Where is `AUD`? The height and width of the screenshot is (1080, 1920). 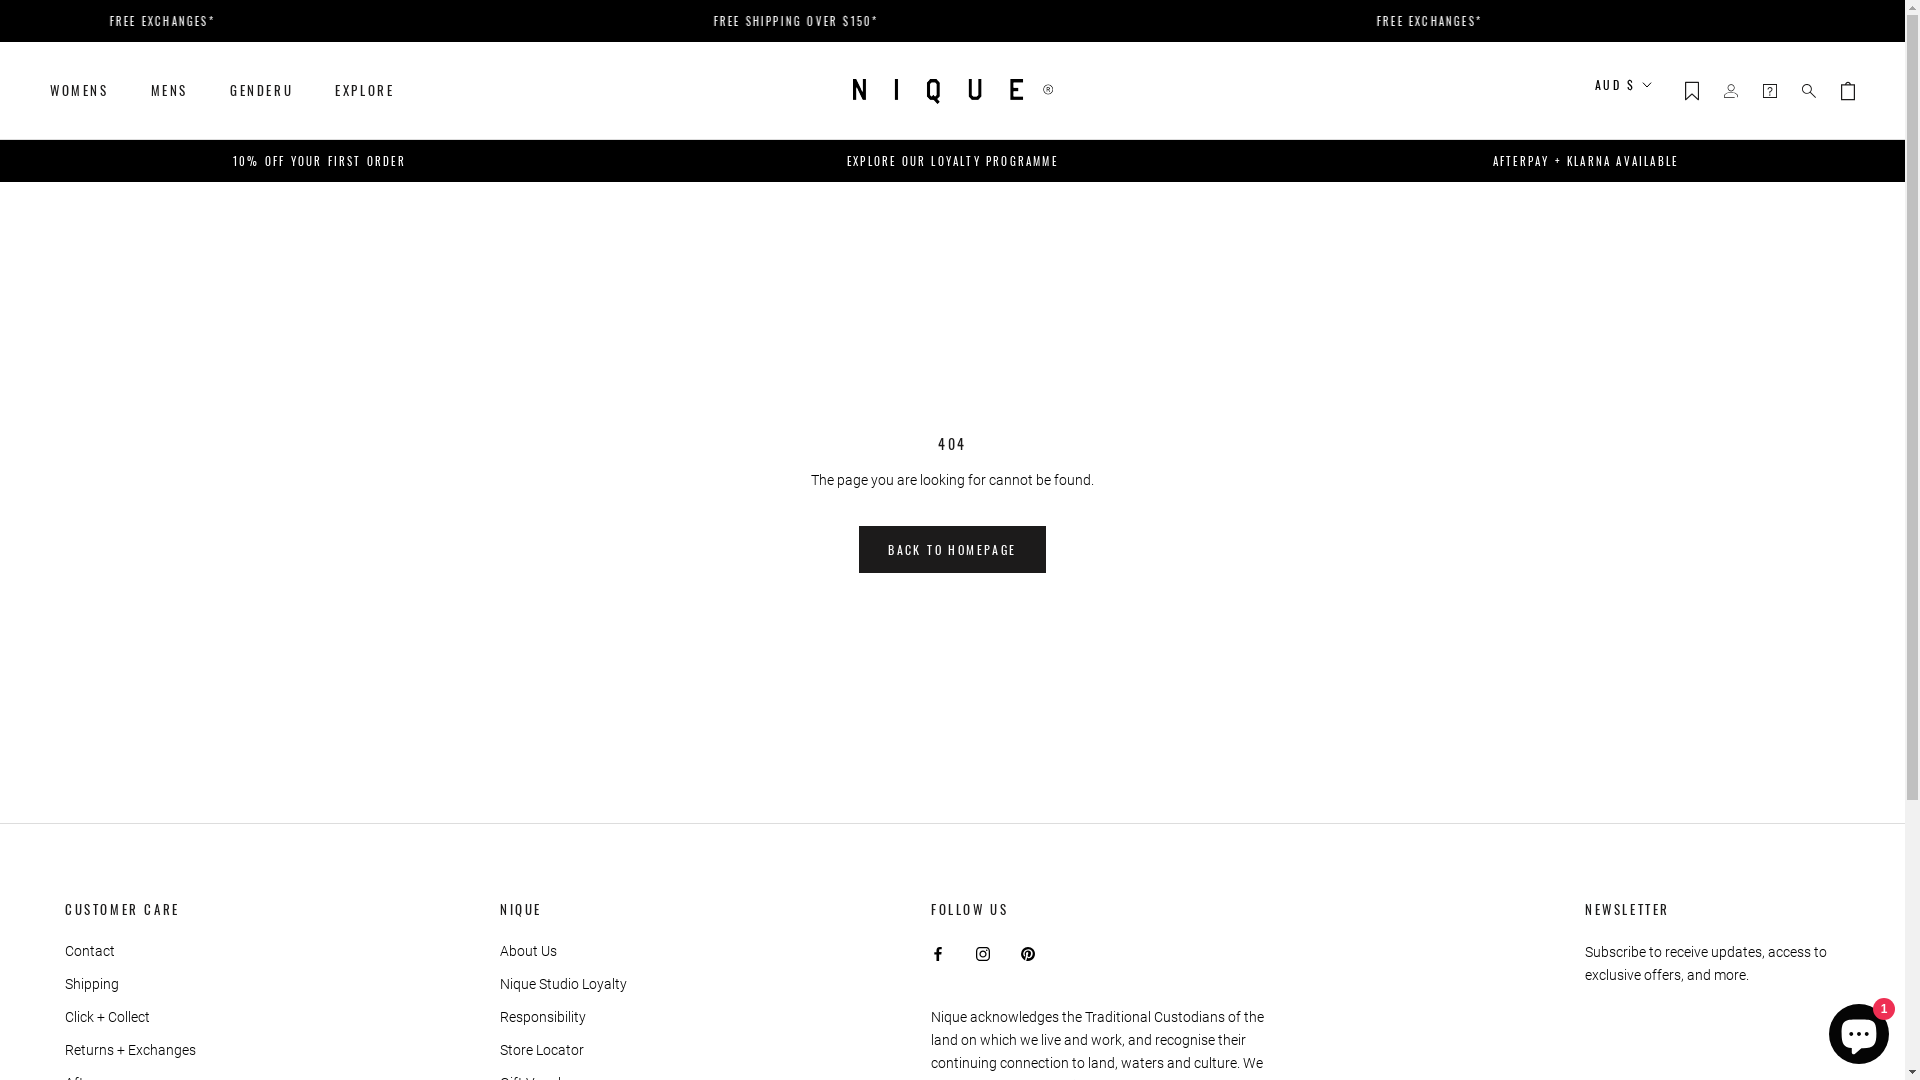
AUD is located at coordinates (1655, 160).